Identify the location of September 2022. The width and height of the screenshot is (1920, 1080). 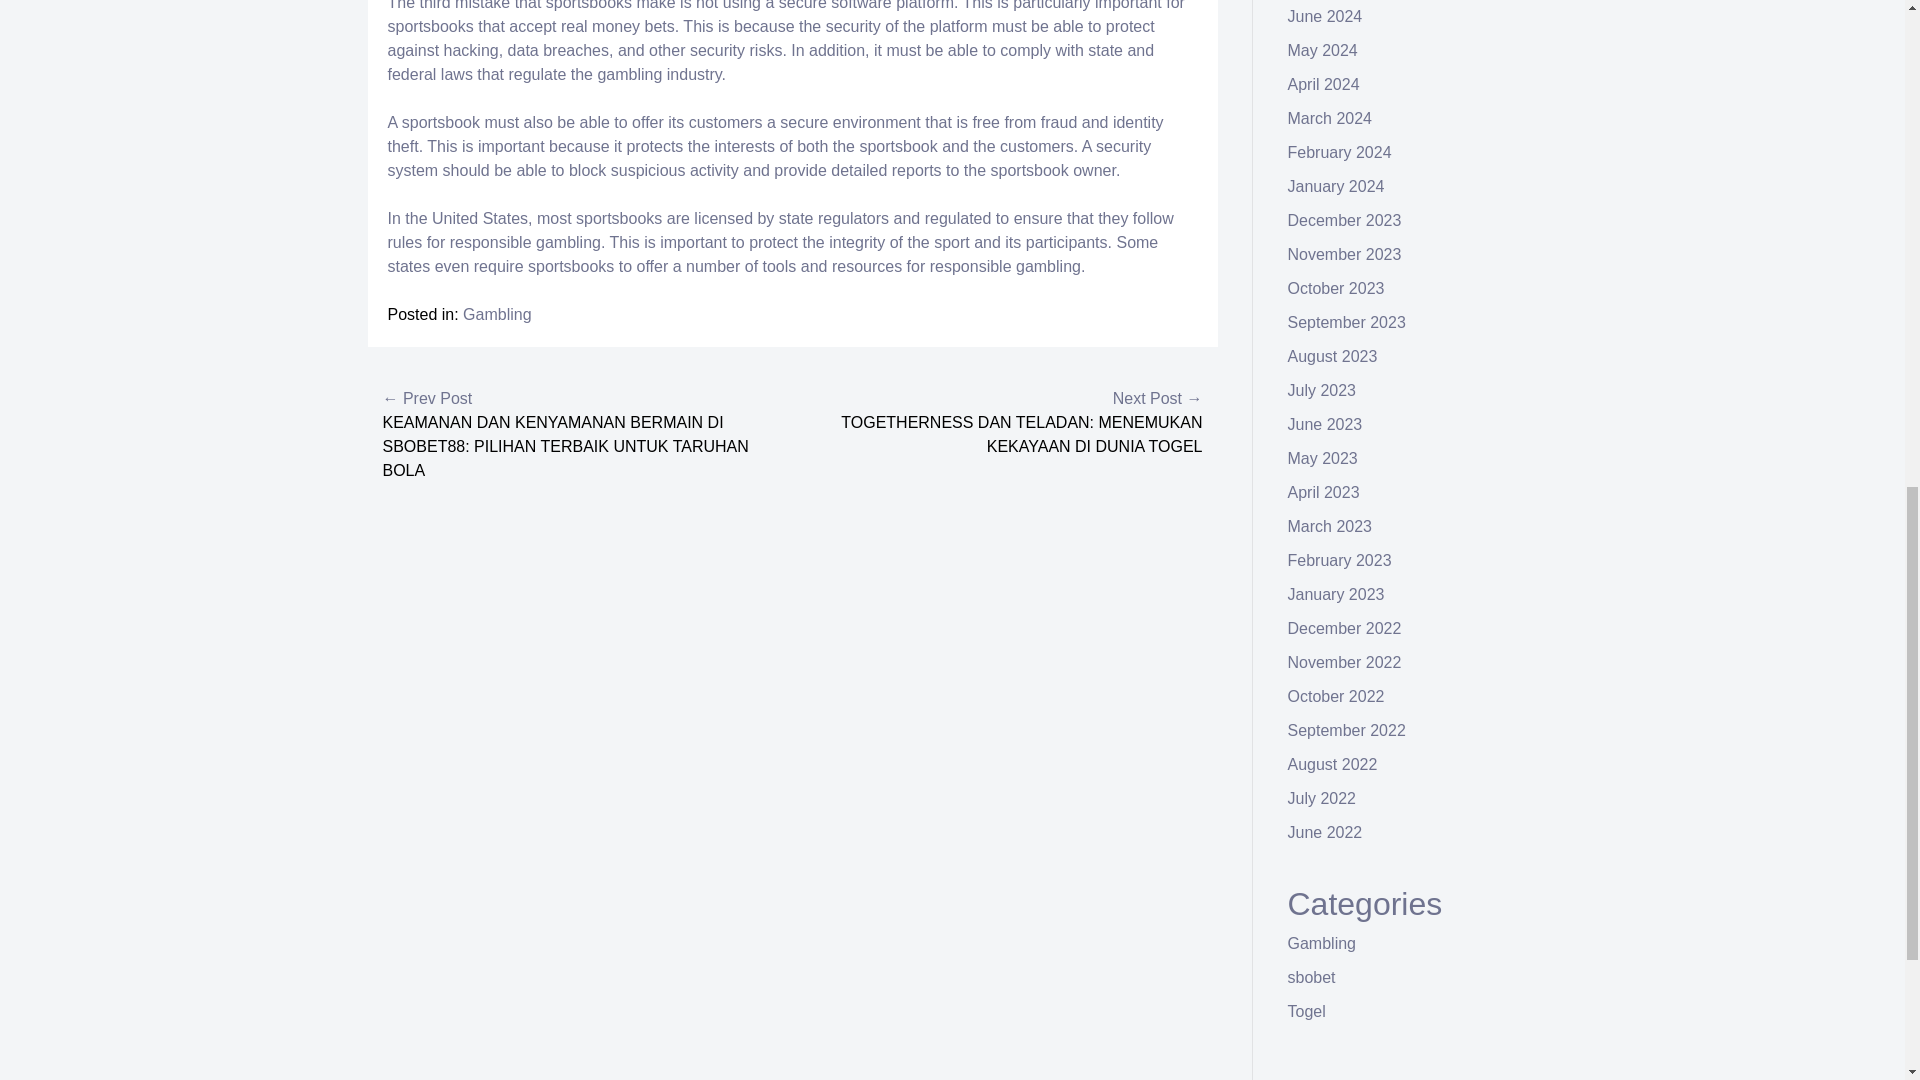
(1346, 730).